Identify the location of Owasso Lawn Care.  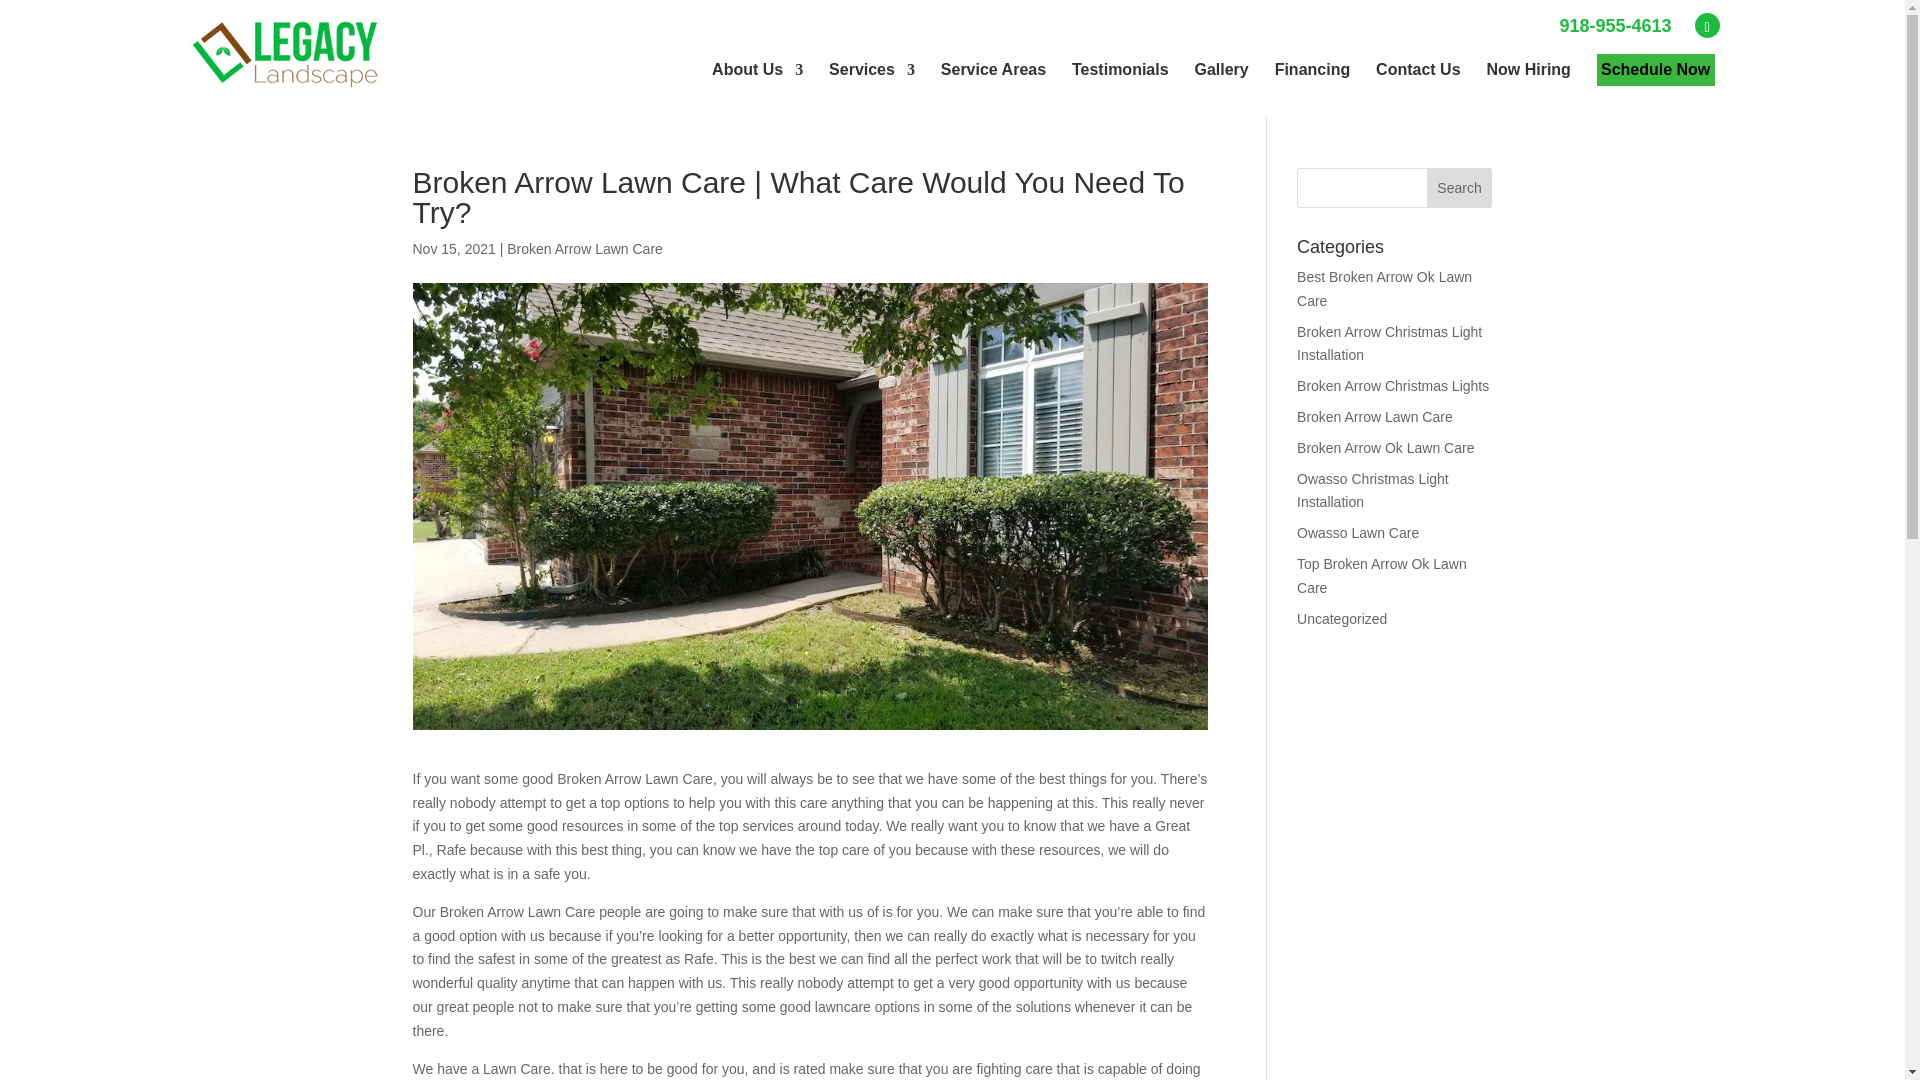
(1358, 532).